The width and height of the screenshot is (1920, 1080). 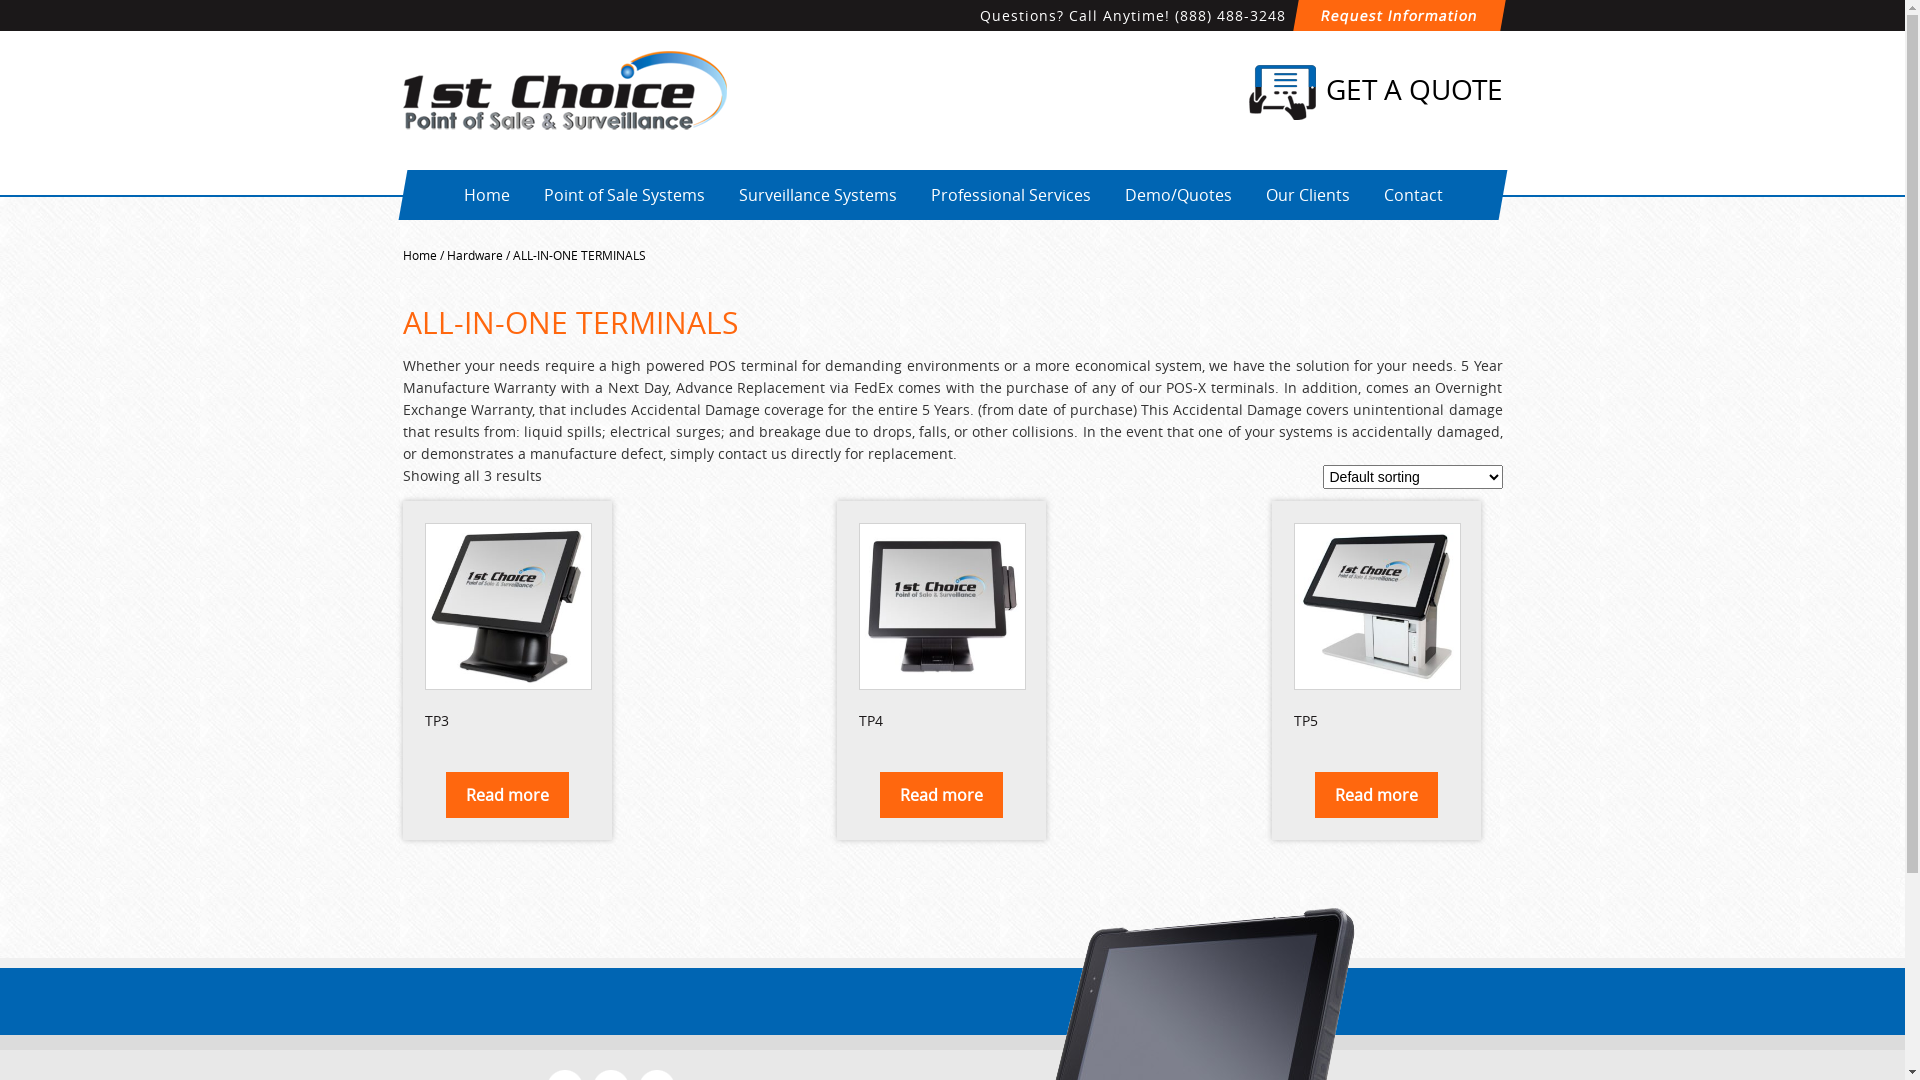 I want to click on Home, so click(x=419, y=255).